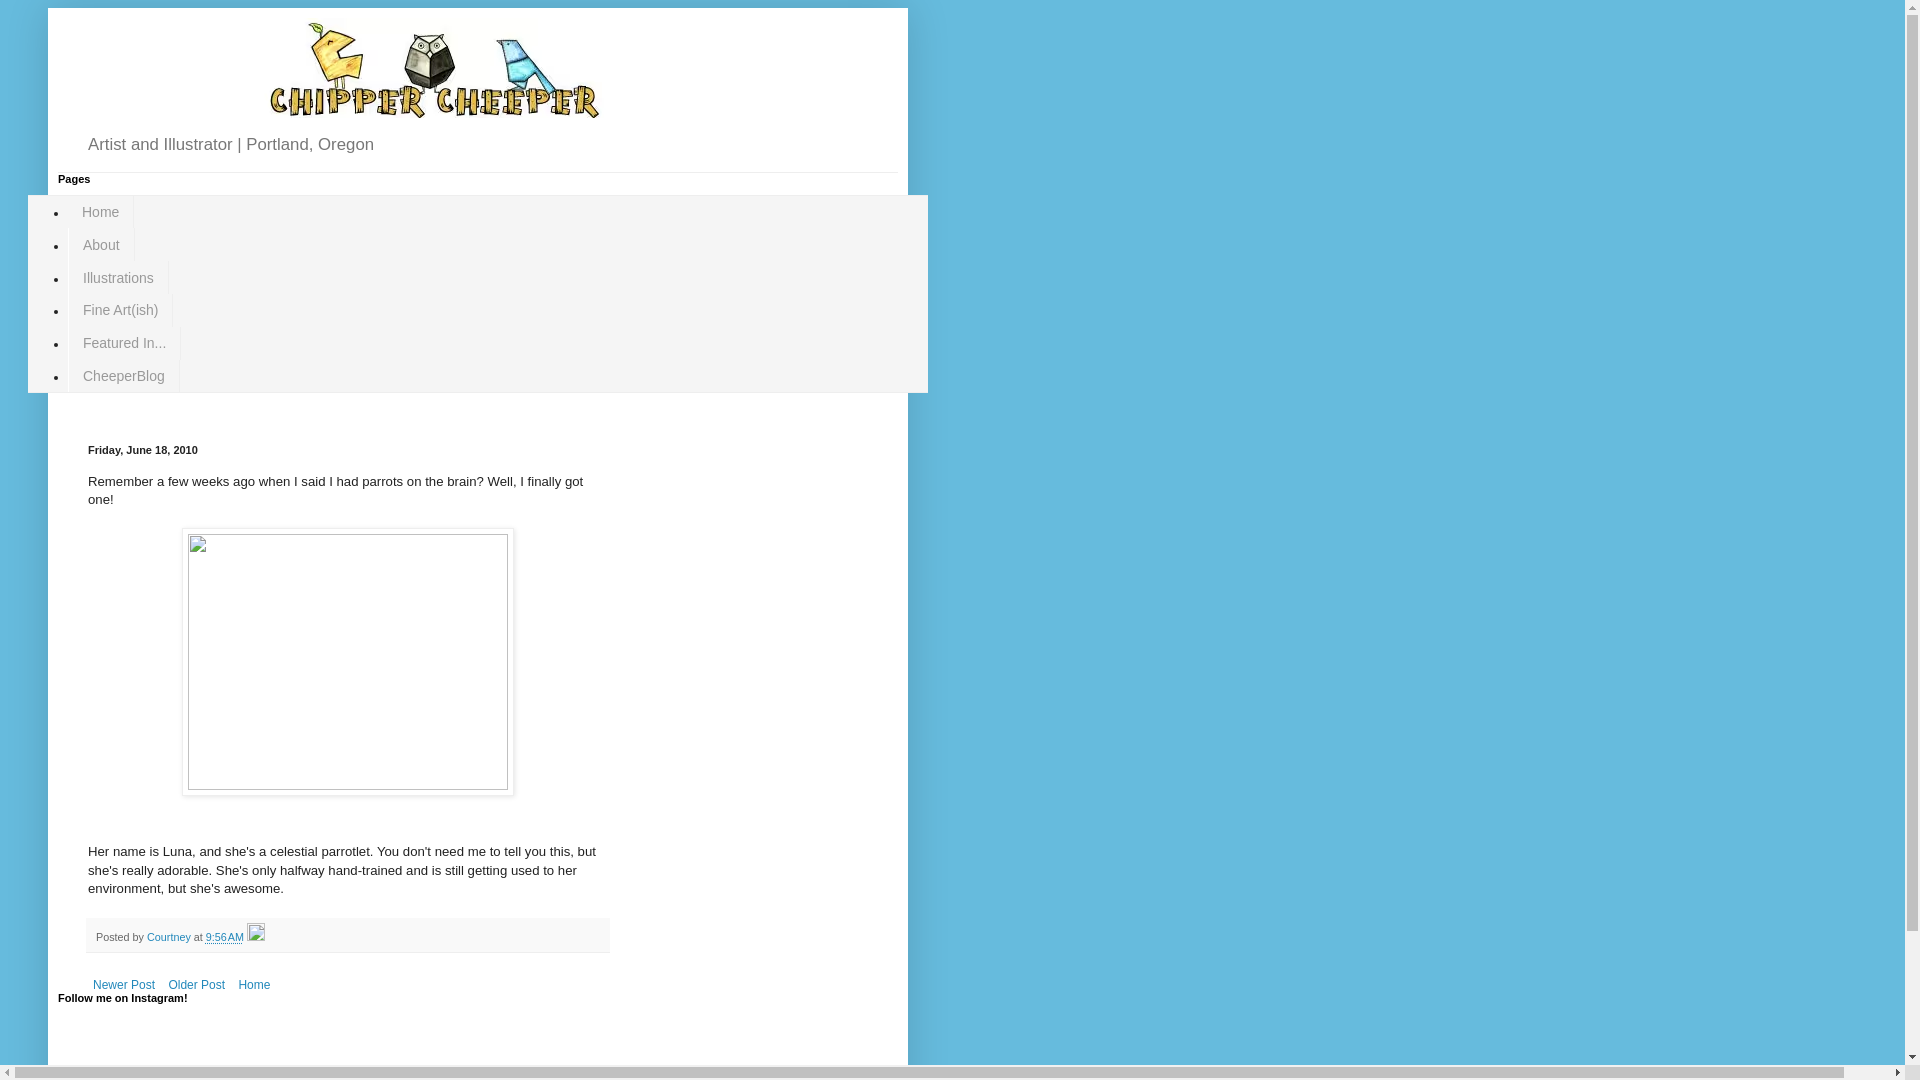 This screenshot has height=1080, width=1920. What do you see at coordinates (124, 984) in the screenshot?
I see `Newer Post` at bounding box center [124, 984].